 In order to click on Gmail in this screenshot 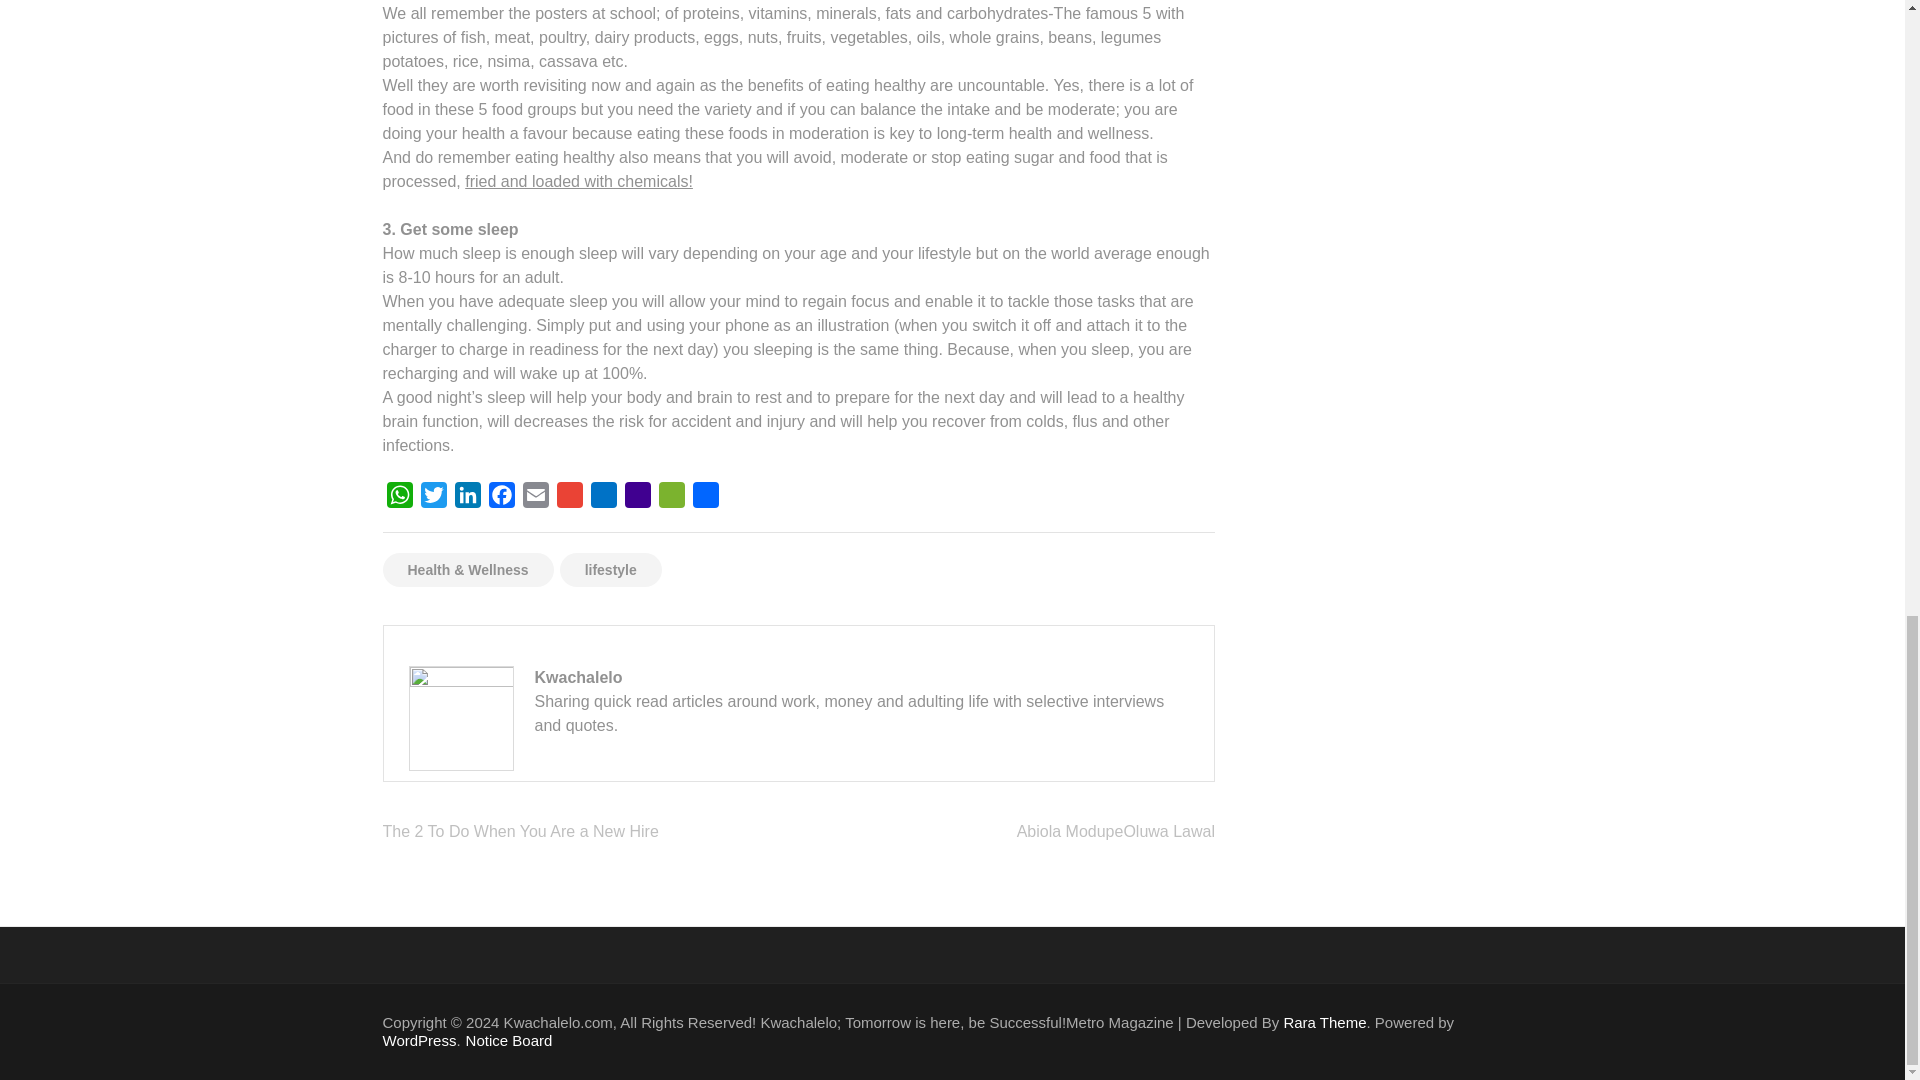, I will do `click(568, 498)`.